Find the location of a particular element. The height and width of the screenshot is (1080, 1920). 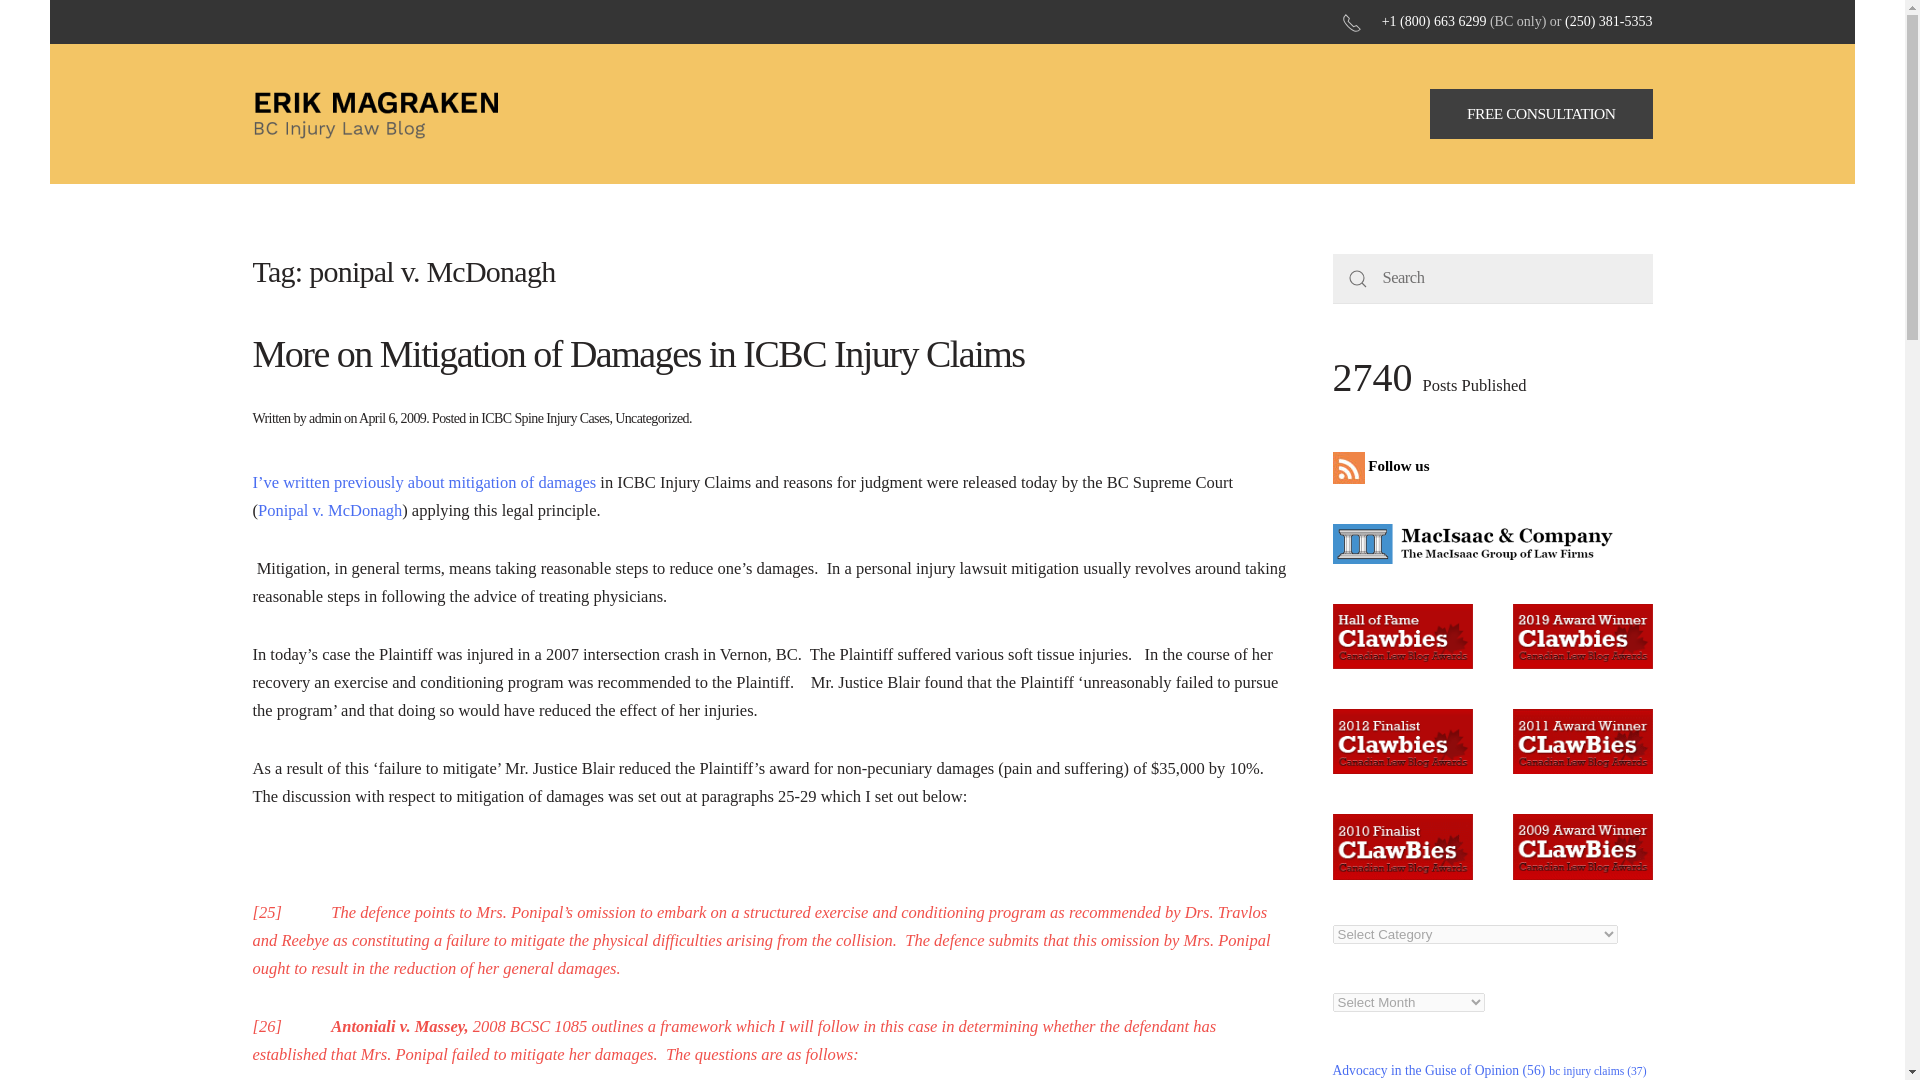

FREE CONSULTATION is located at coordinates (1542, 114).